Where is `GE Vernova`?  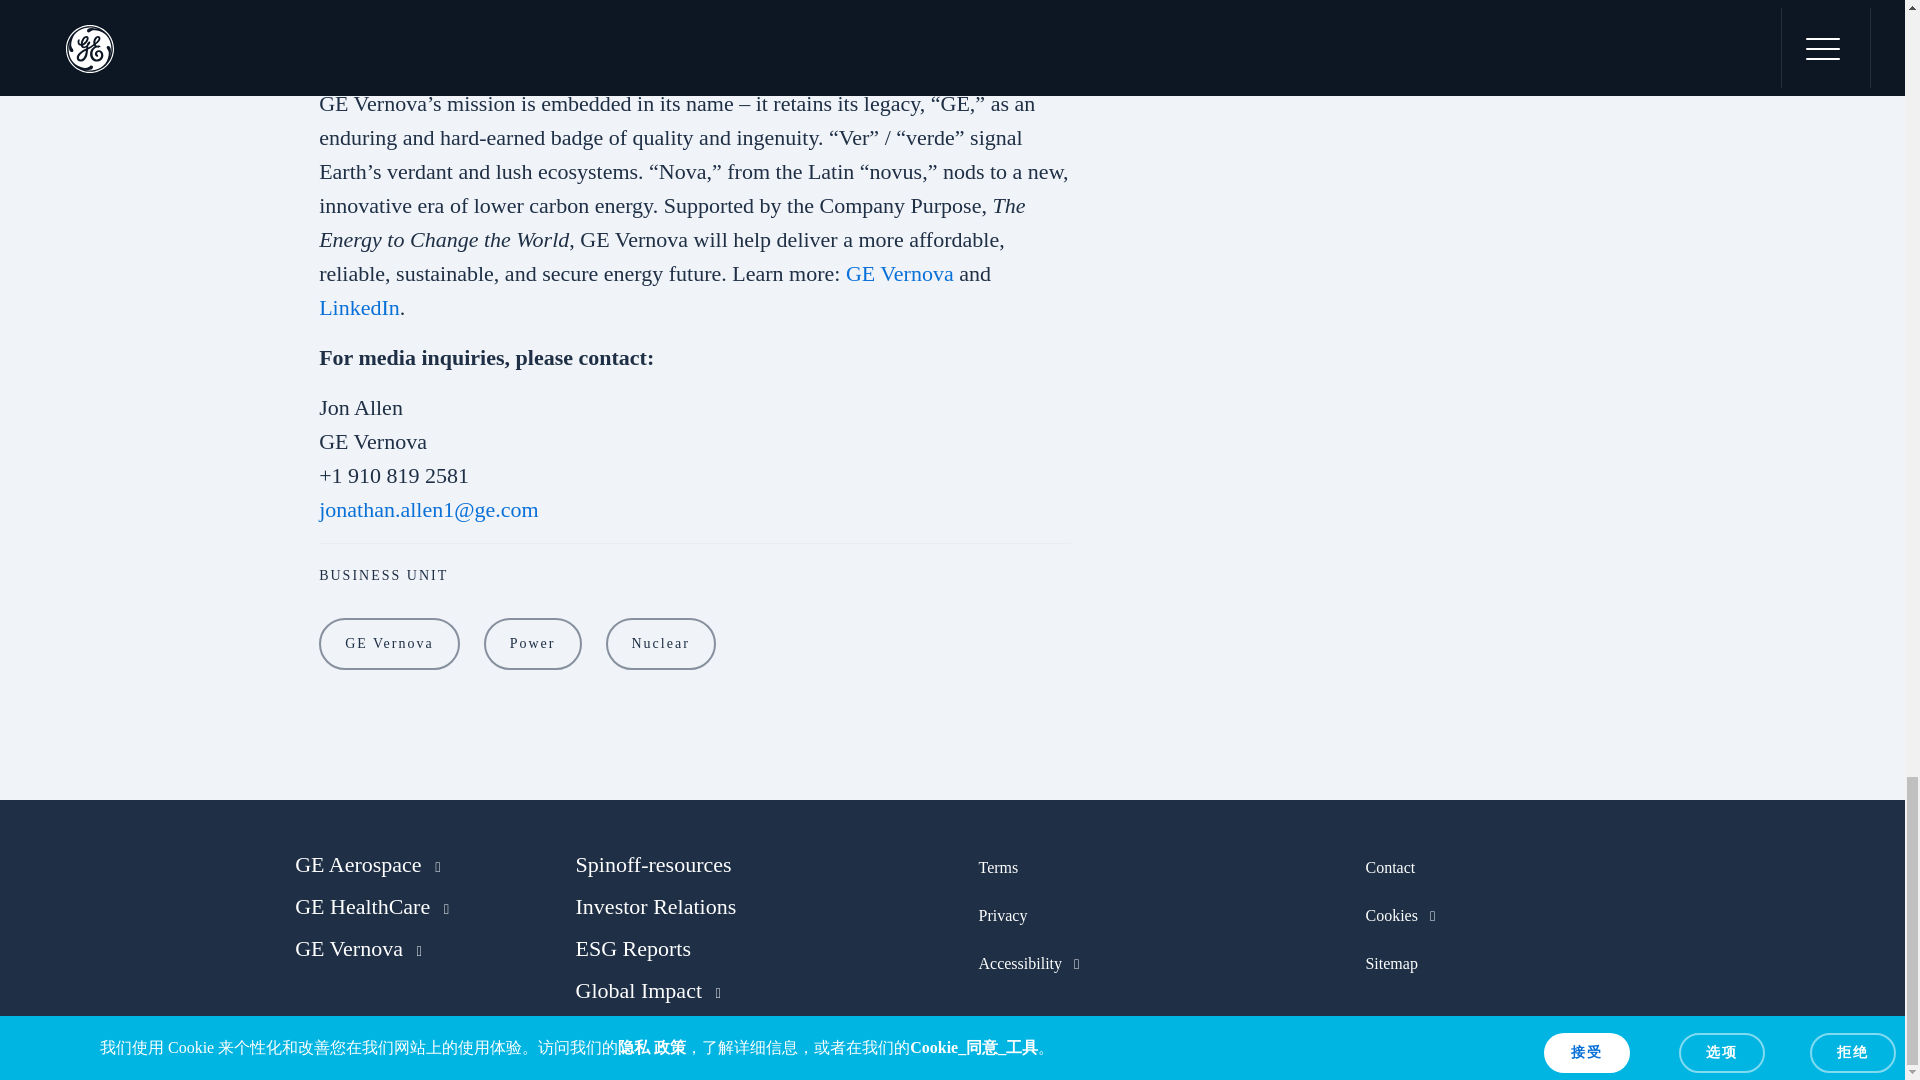 GE Vernova is located at coordinates (400, 644).